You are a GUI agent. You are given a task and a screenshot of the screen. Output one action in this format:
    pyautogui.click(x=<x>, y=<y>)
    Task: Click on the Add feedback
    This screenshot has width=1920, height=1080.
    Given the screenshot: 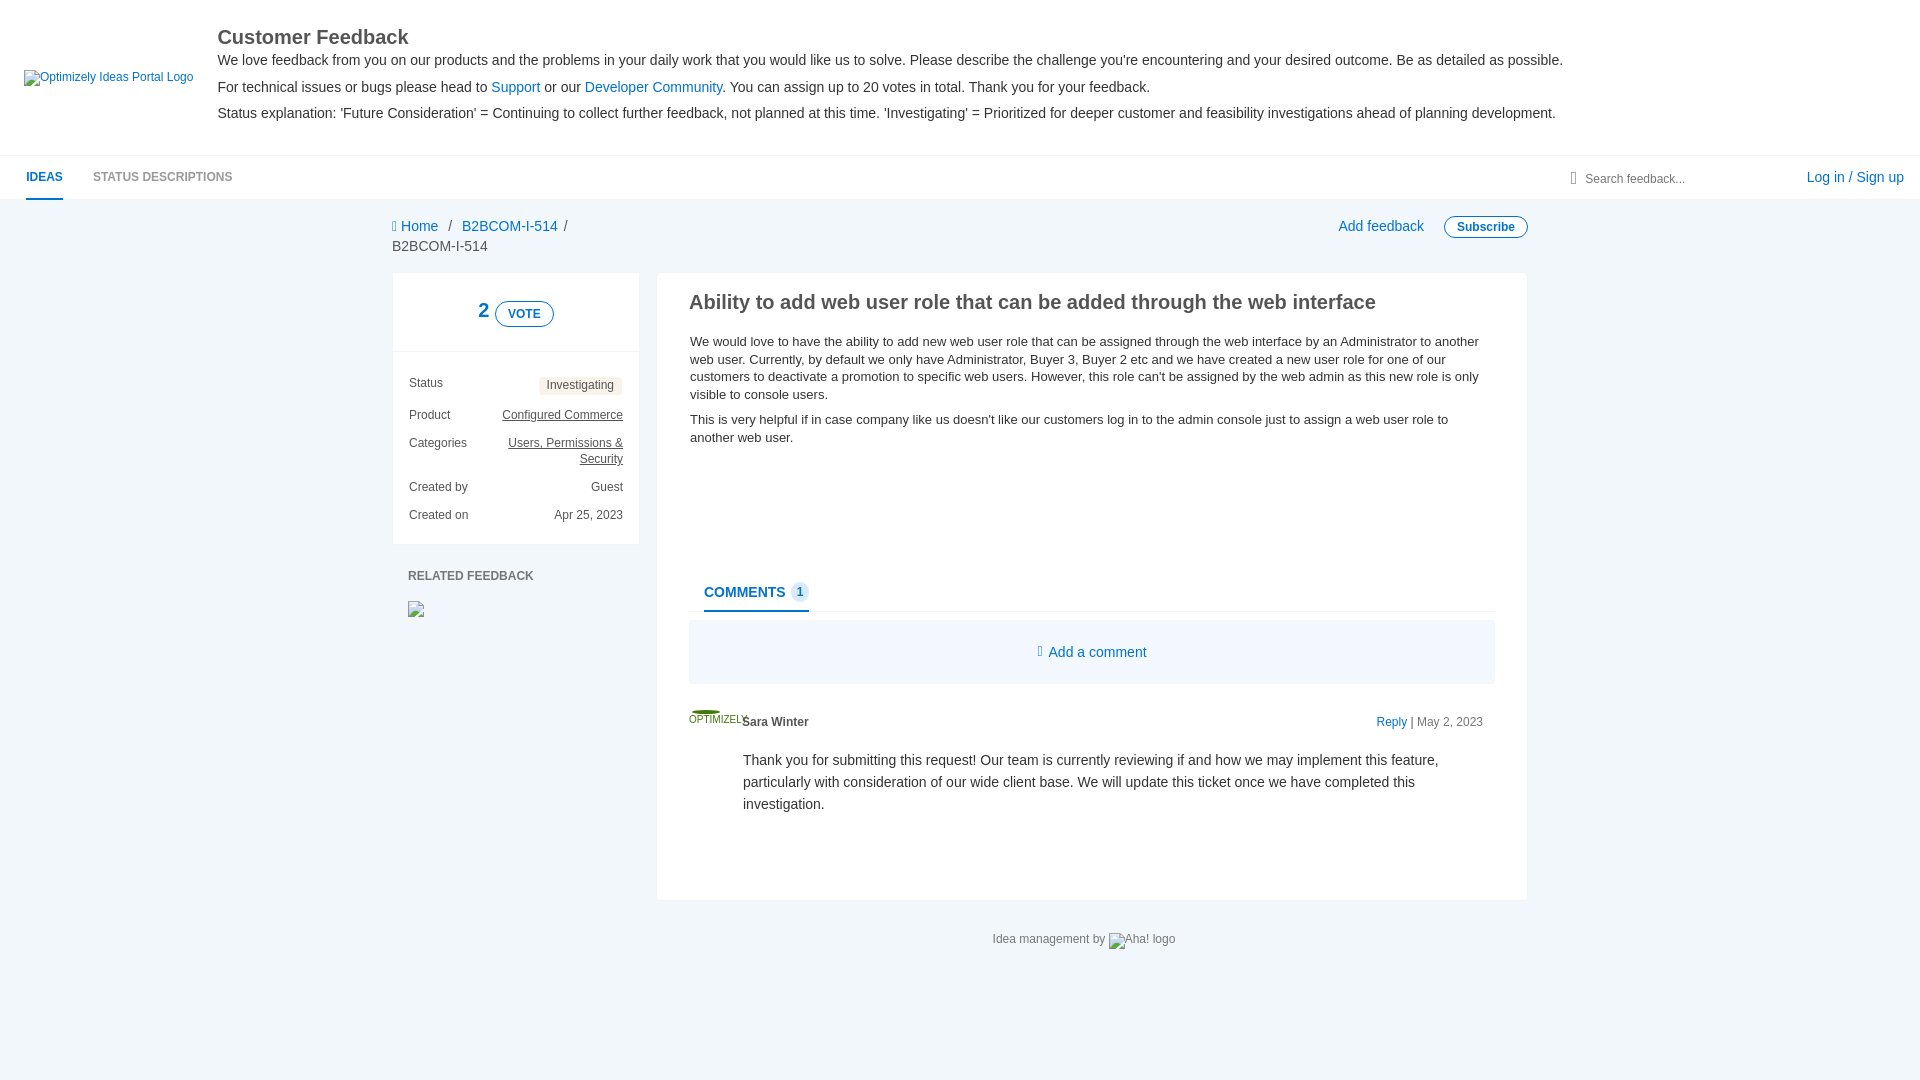 What is the action you would take?
    pyautogui.click(x=1381, y=226)
    